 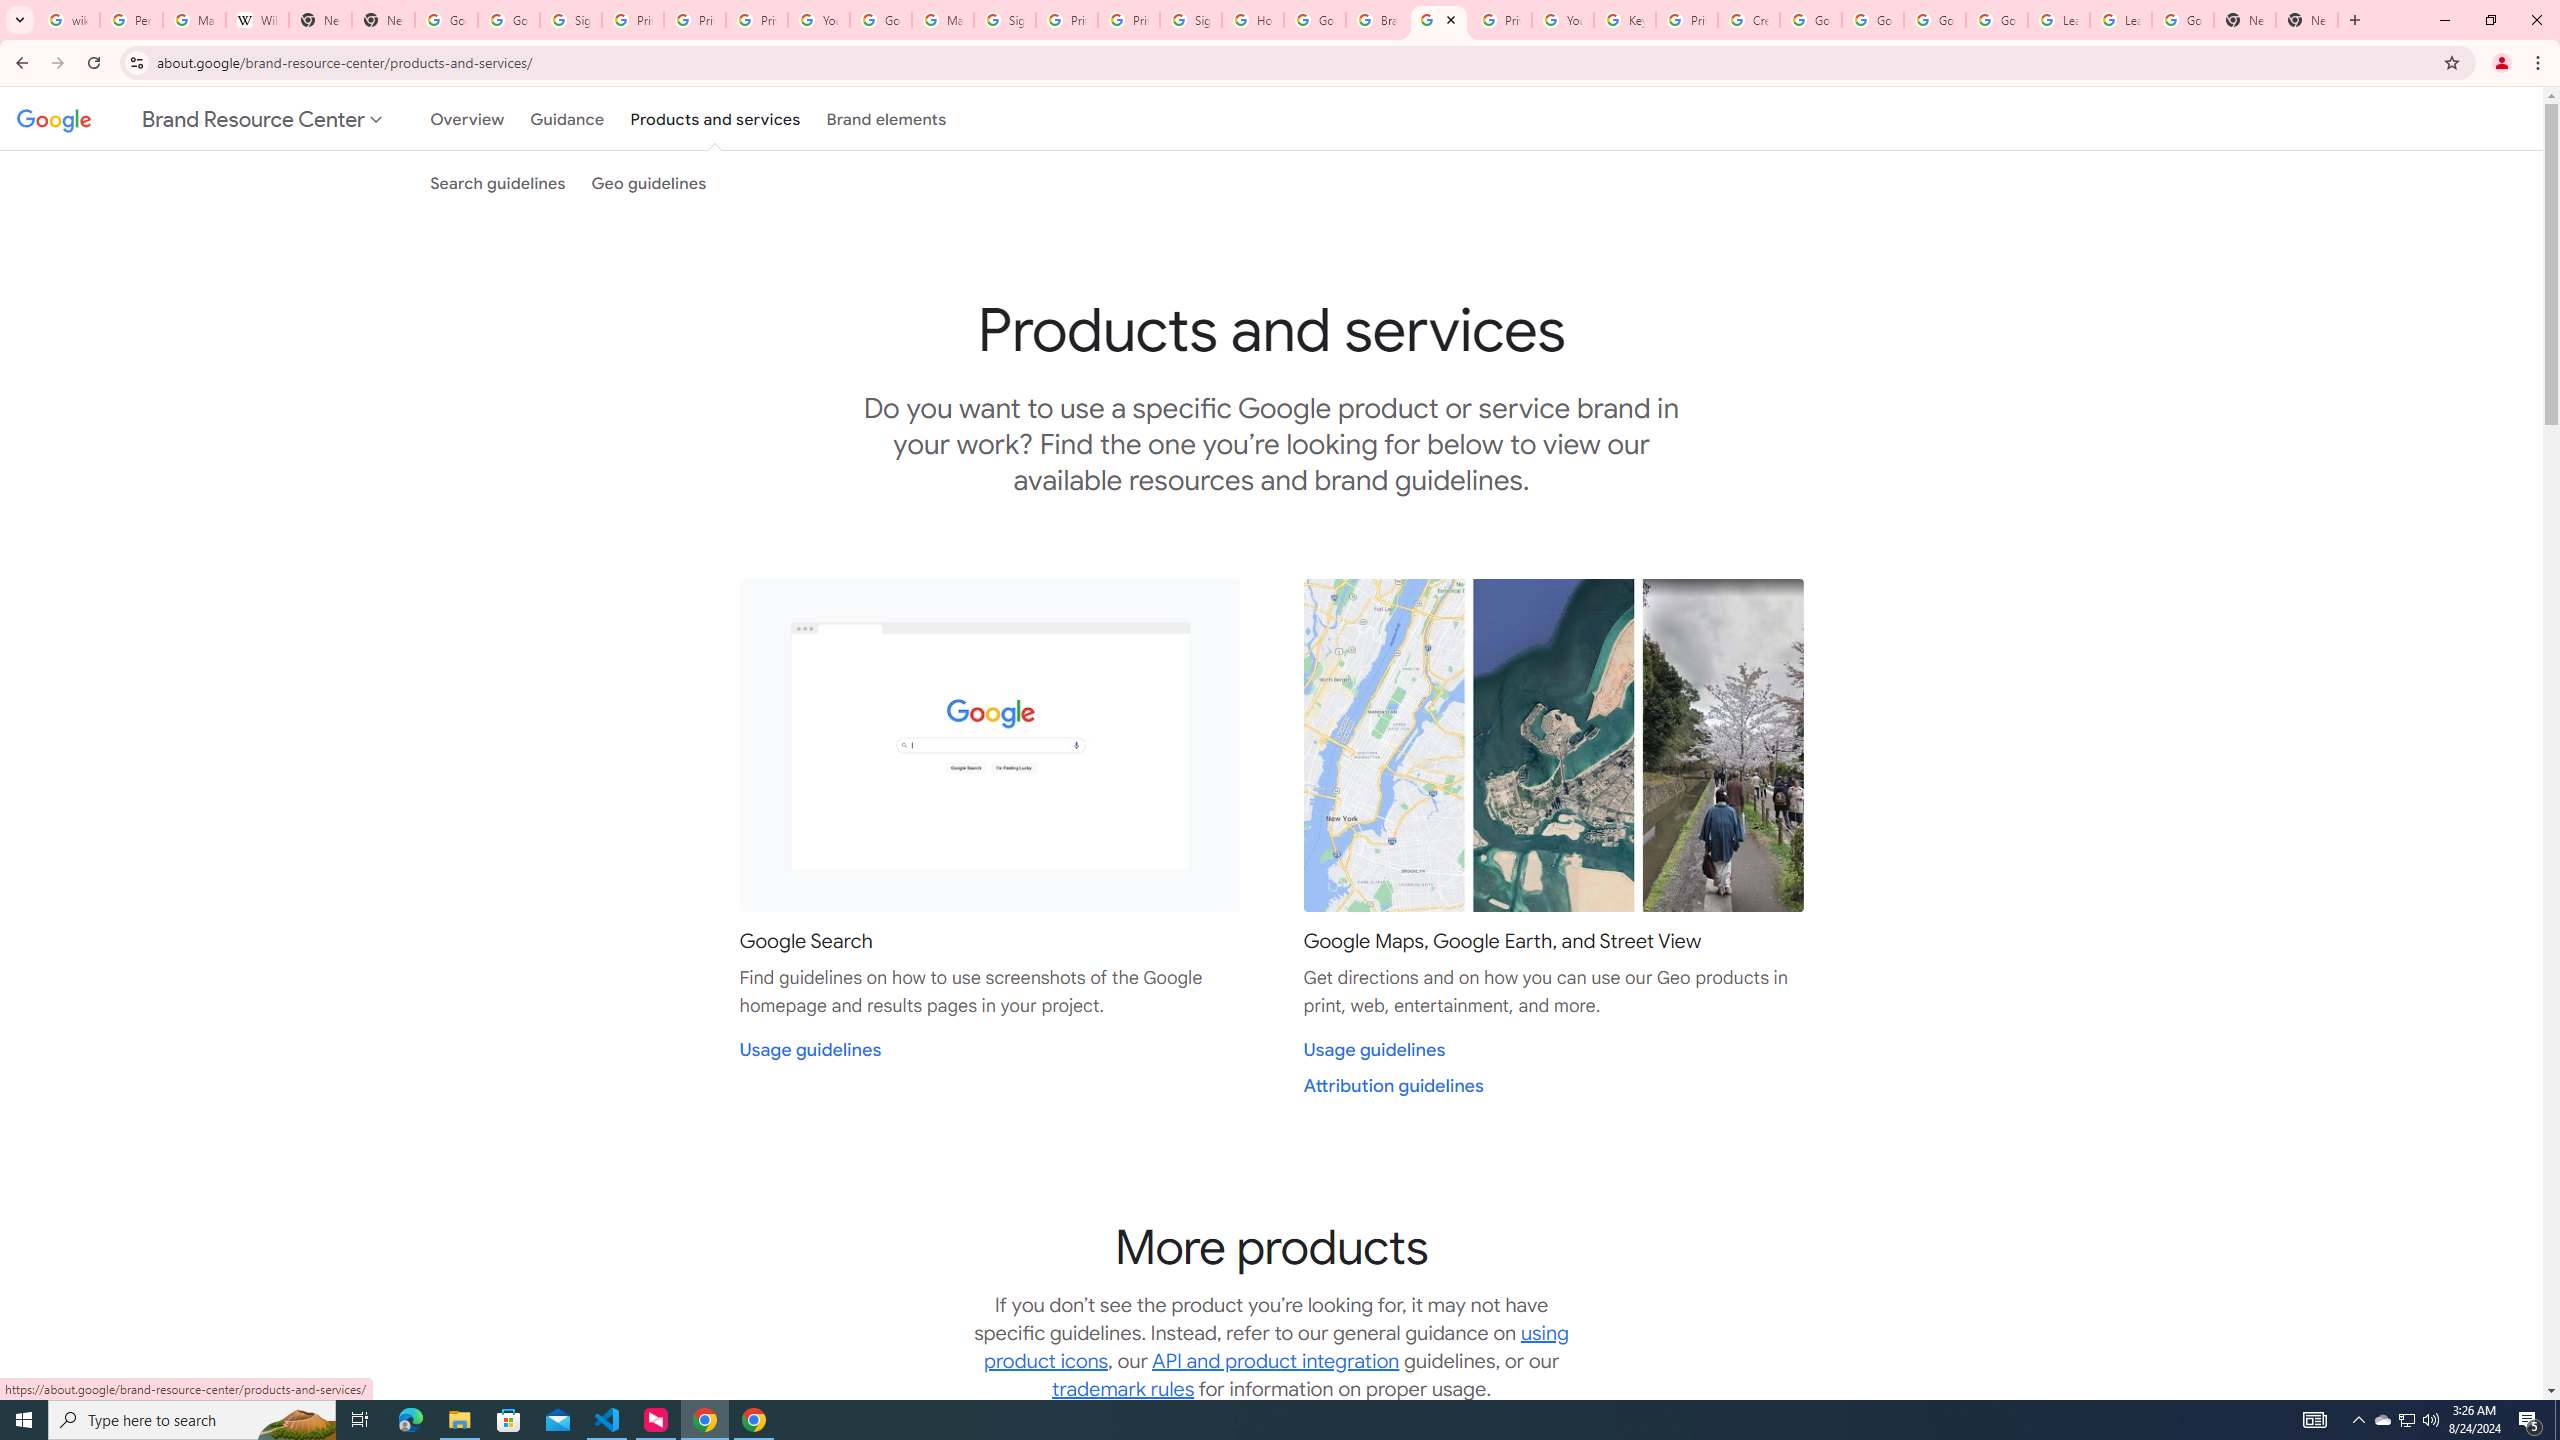 I want to click on Brand Resource Center, so click(x=1377, y=20).